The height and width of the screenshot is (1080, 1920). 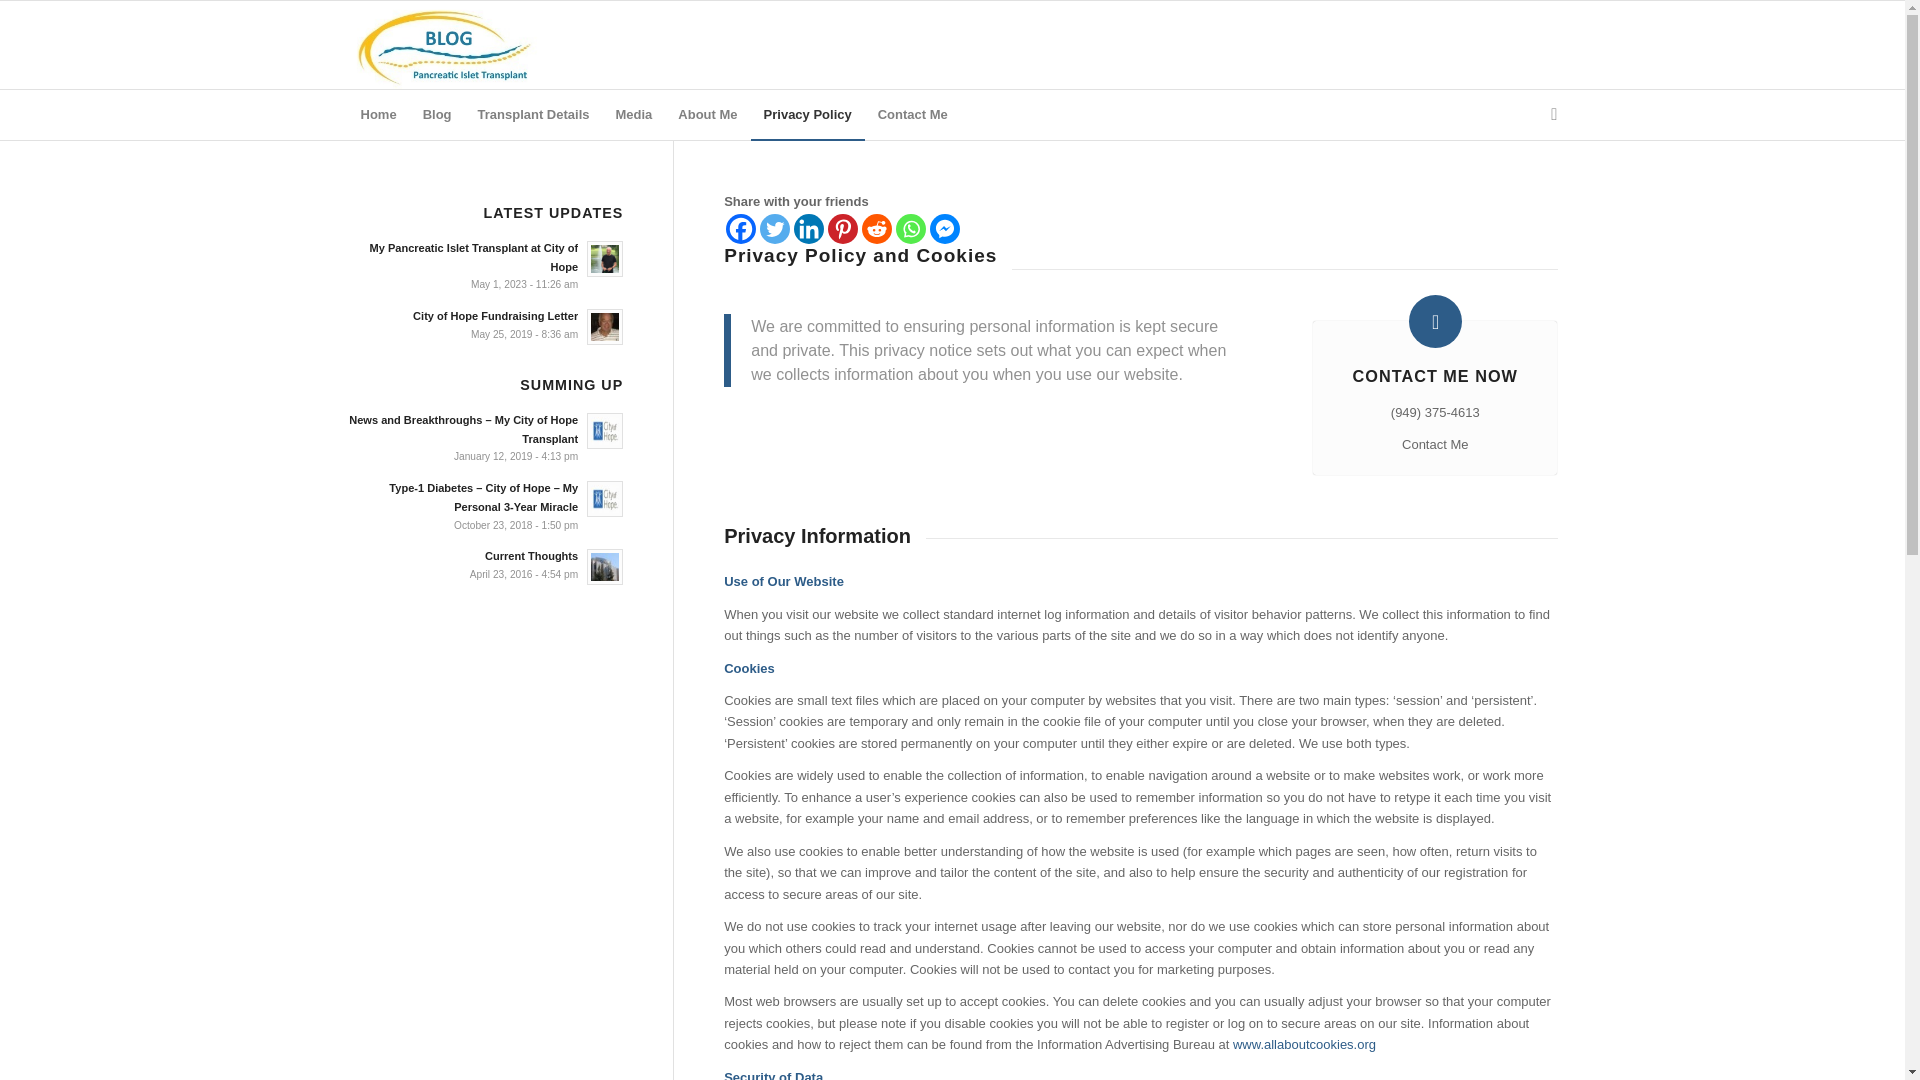 What do you see at coordinates (633, 114) in the screenshot?
I see `Media` at bounding box center [633, 114].